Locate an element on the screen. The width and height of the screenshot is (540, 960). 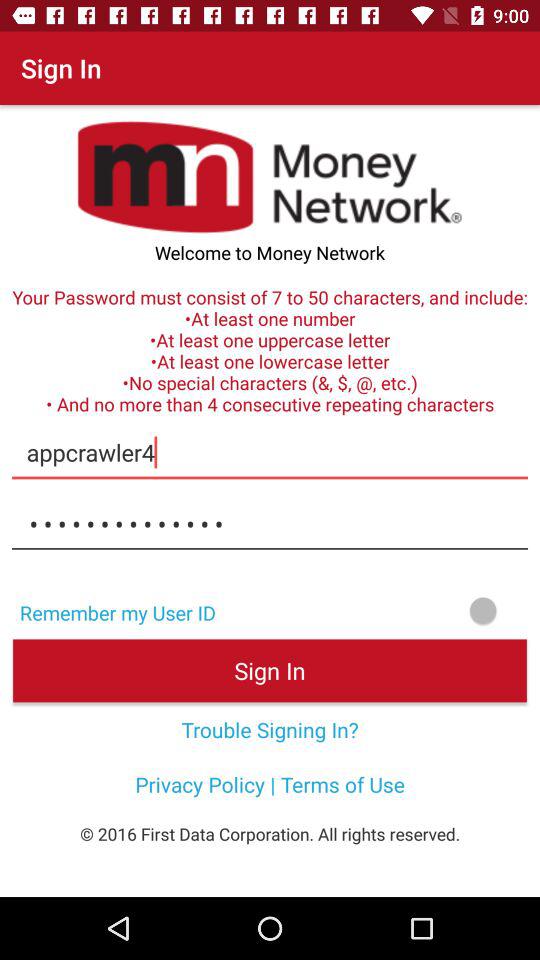
tap the item on the right is located at coordinates (384, 610).